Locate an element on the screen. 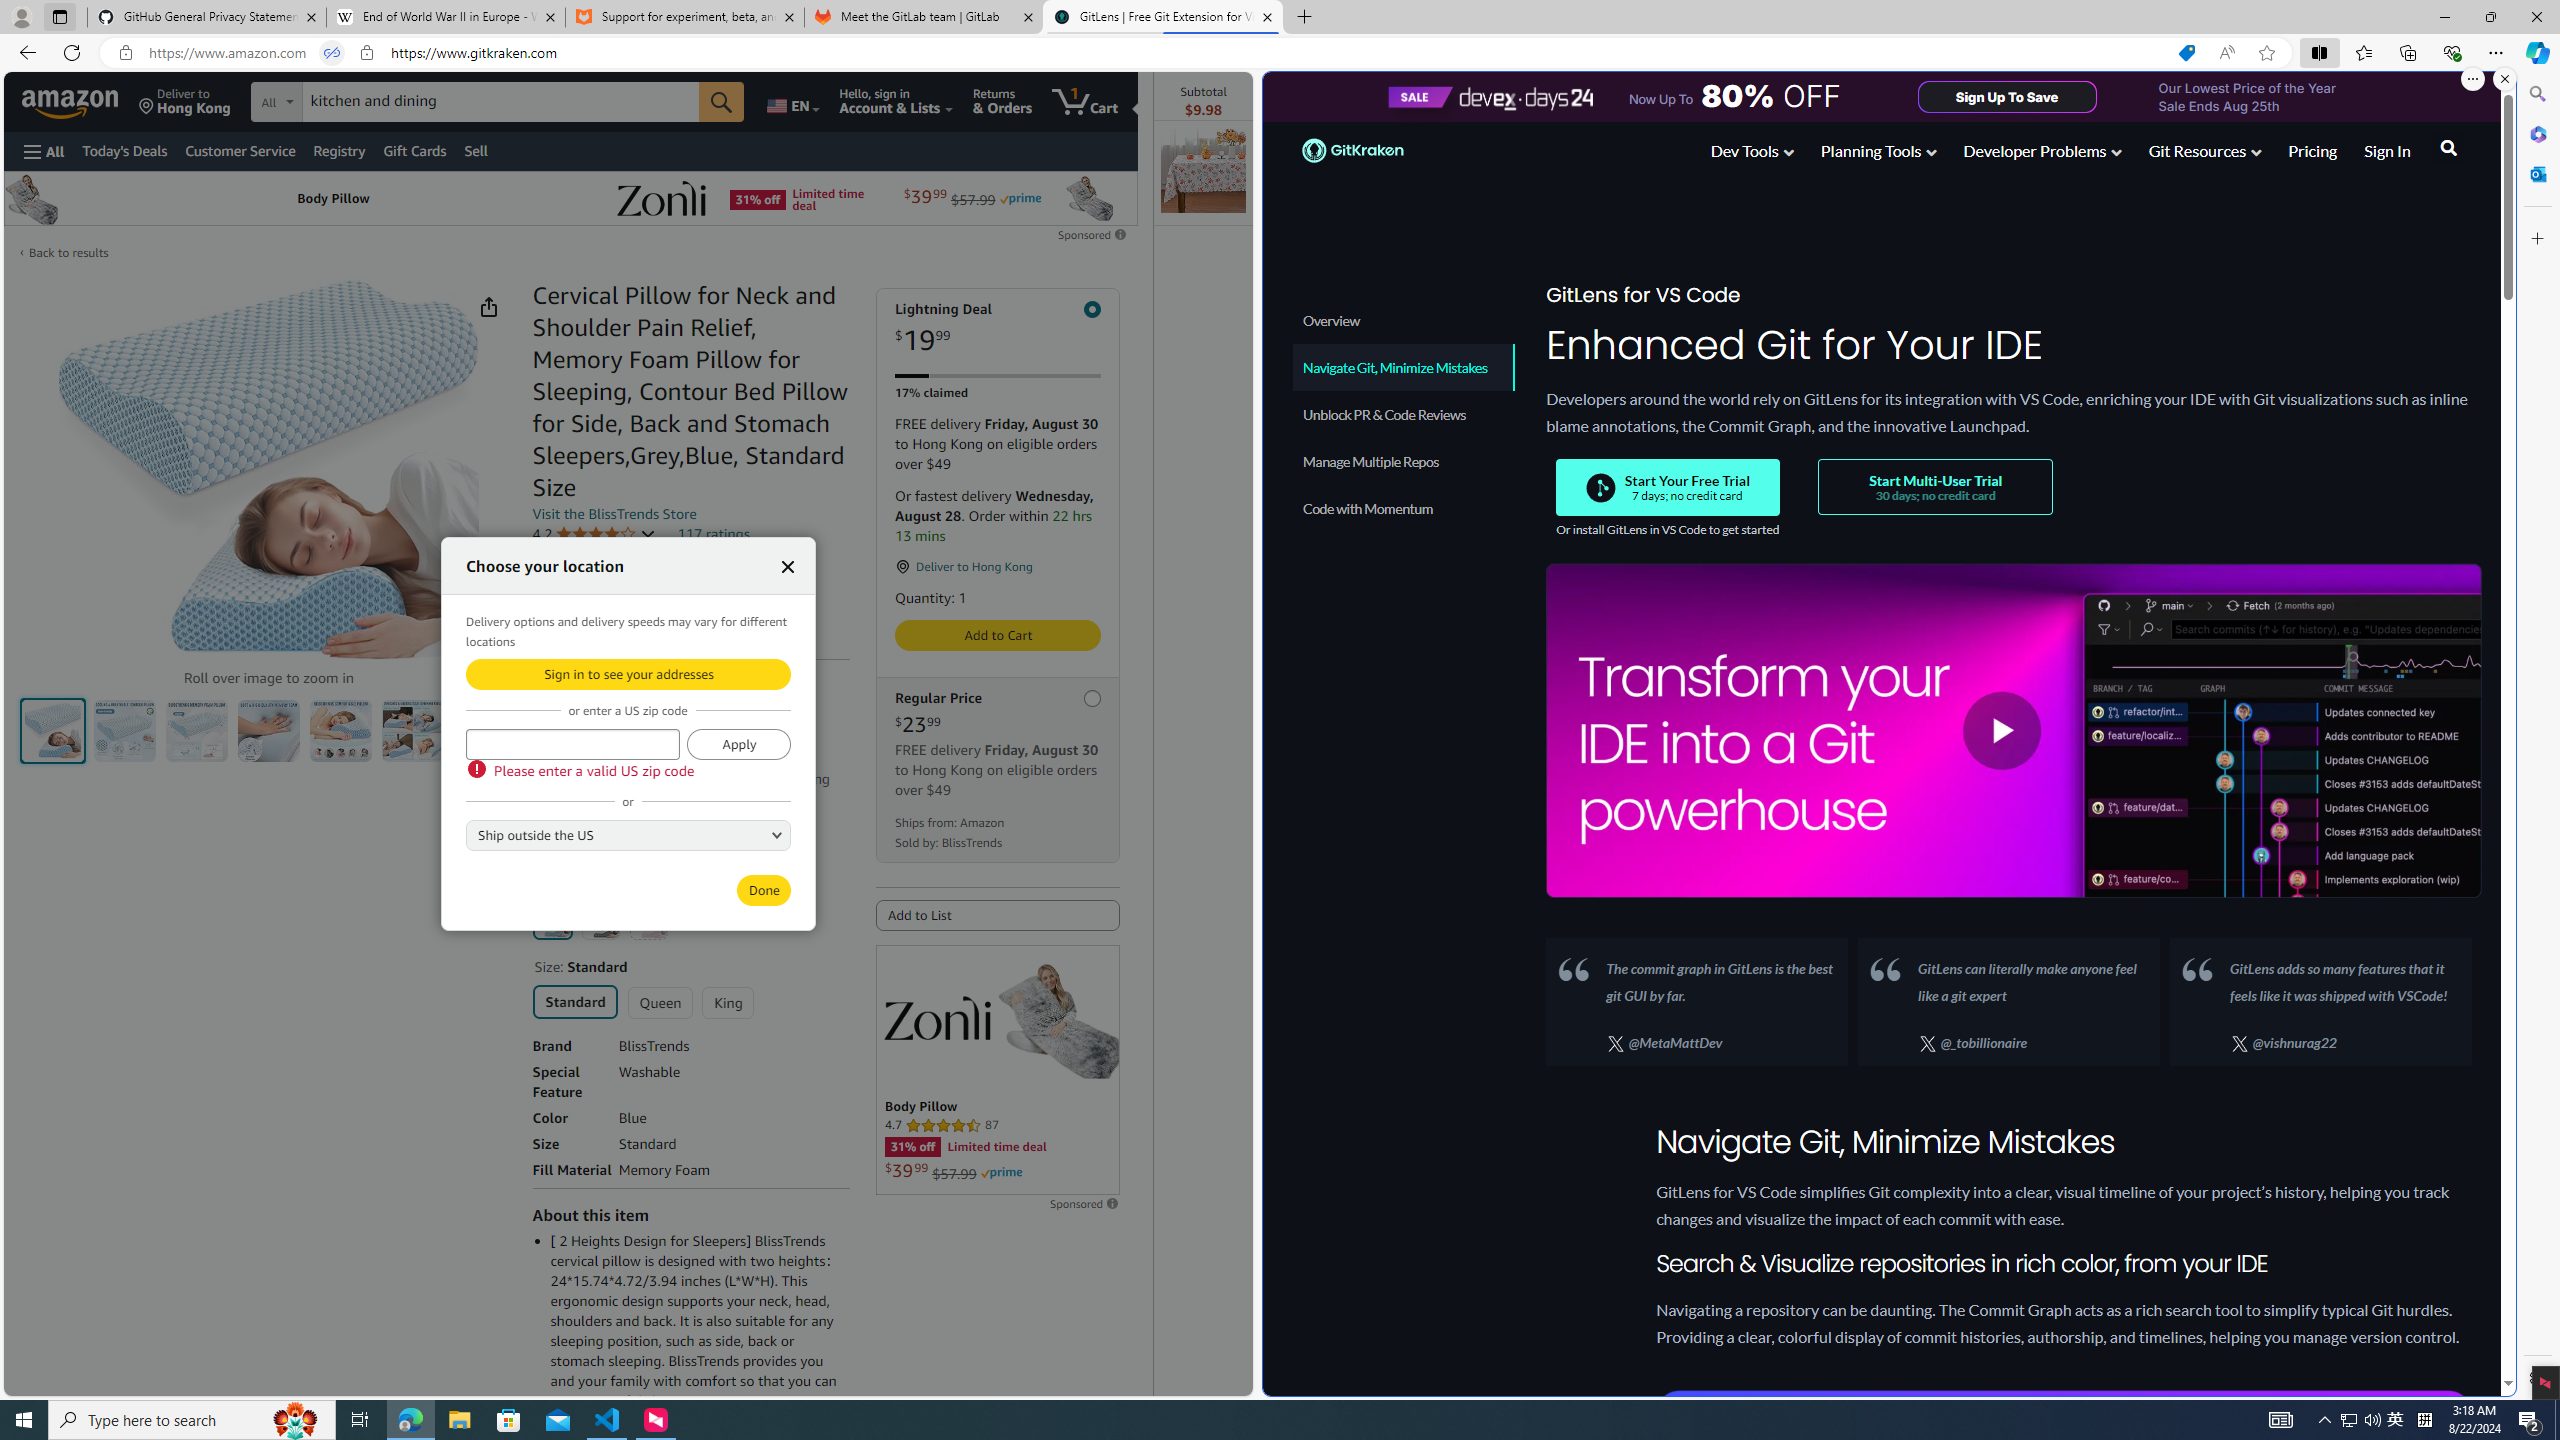 This screenshot has height=1440, width=2560. Sign Up To Save is located at coordinates (2006, 96).